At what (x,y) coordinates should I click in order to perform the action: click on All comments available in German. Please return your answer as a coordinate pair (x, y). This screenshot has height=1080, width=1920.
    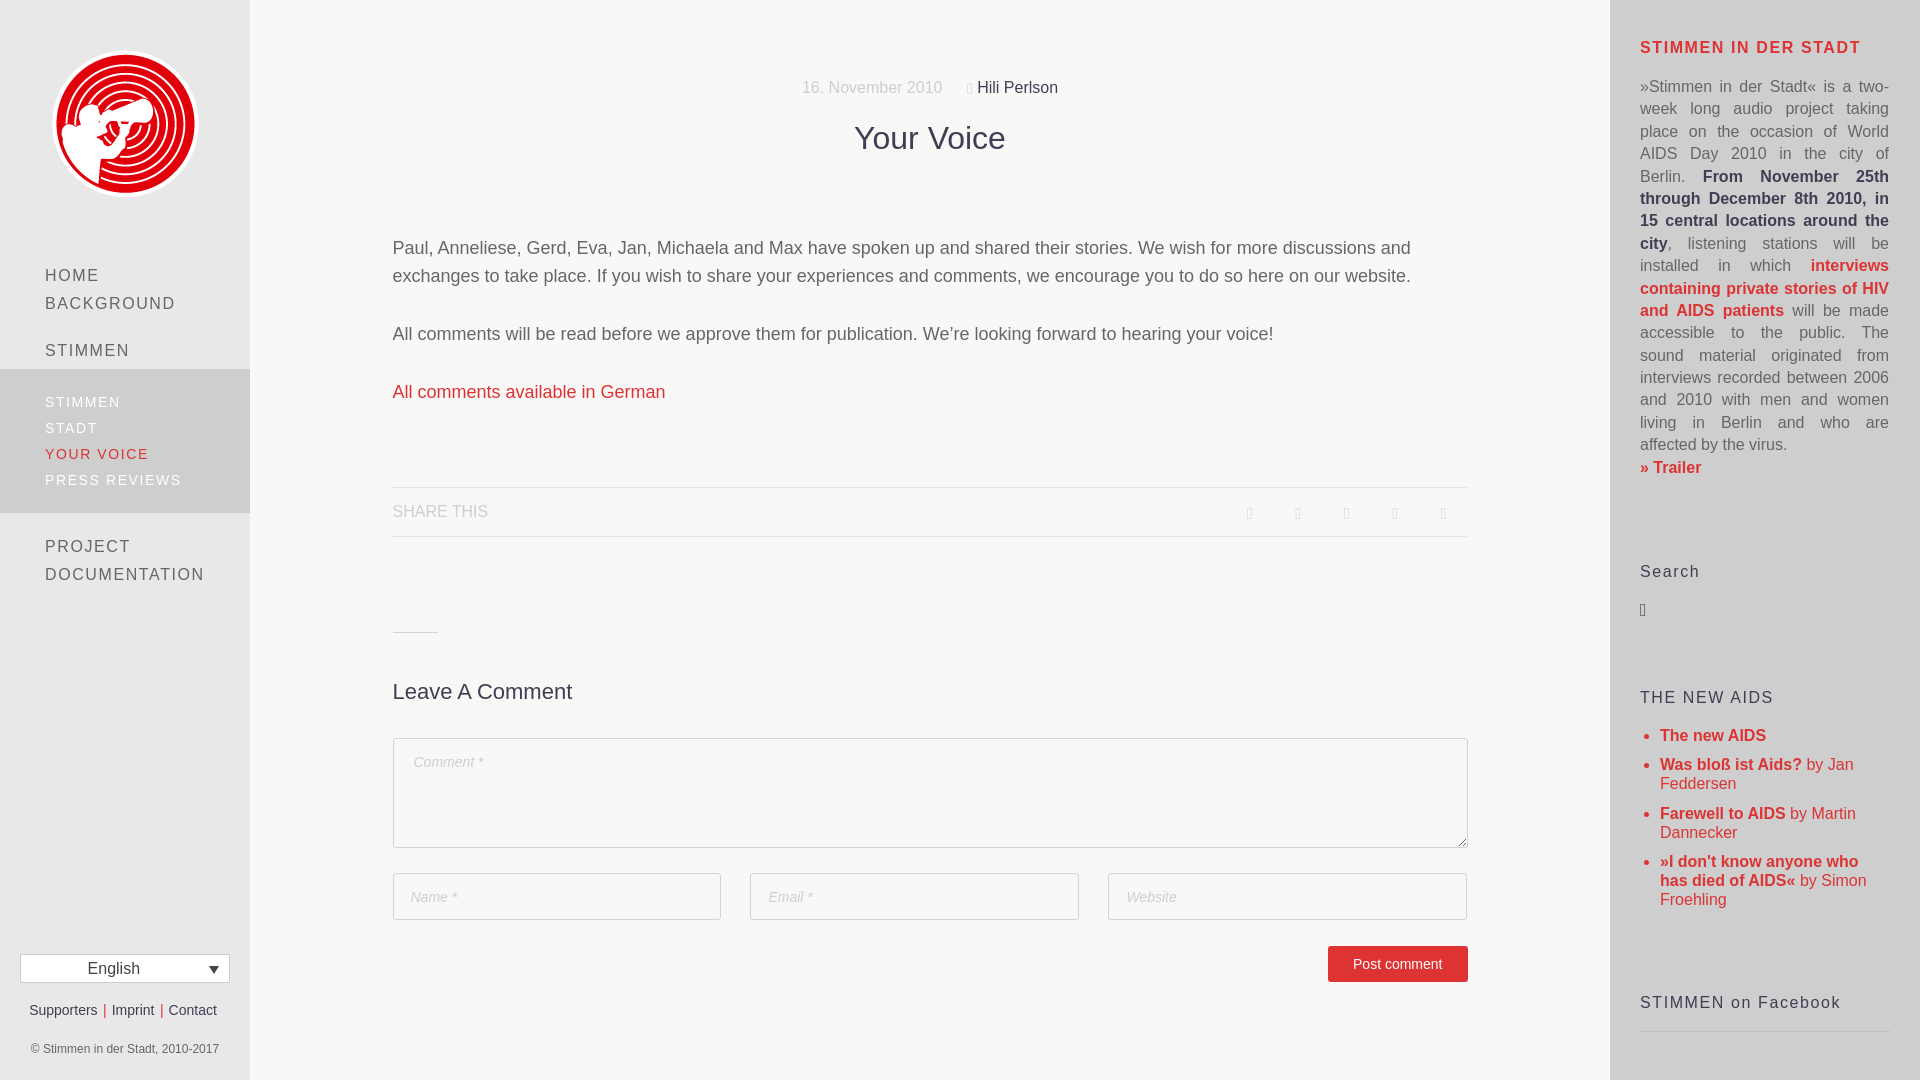
    Looking at the image, I should click on (528, 392).